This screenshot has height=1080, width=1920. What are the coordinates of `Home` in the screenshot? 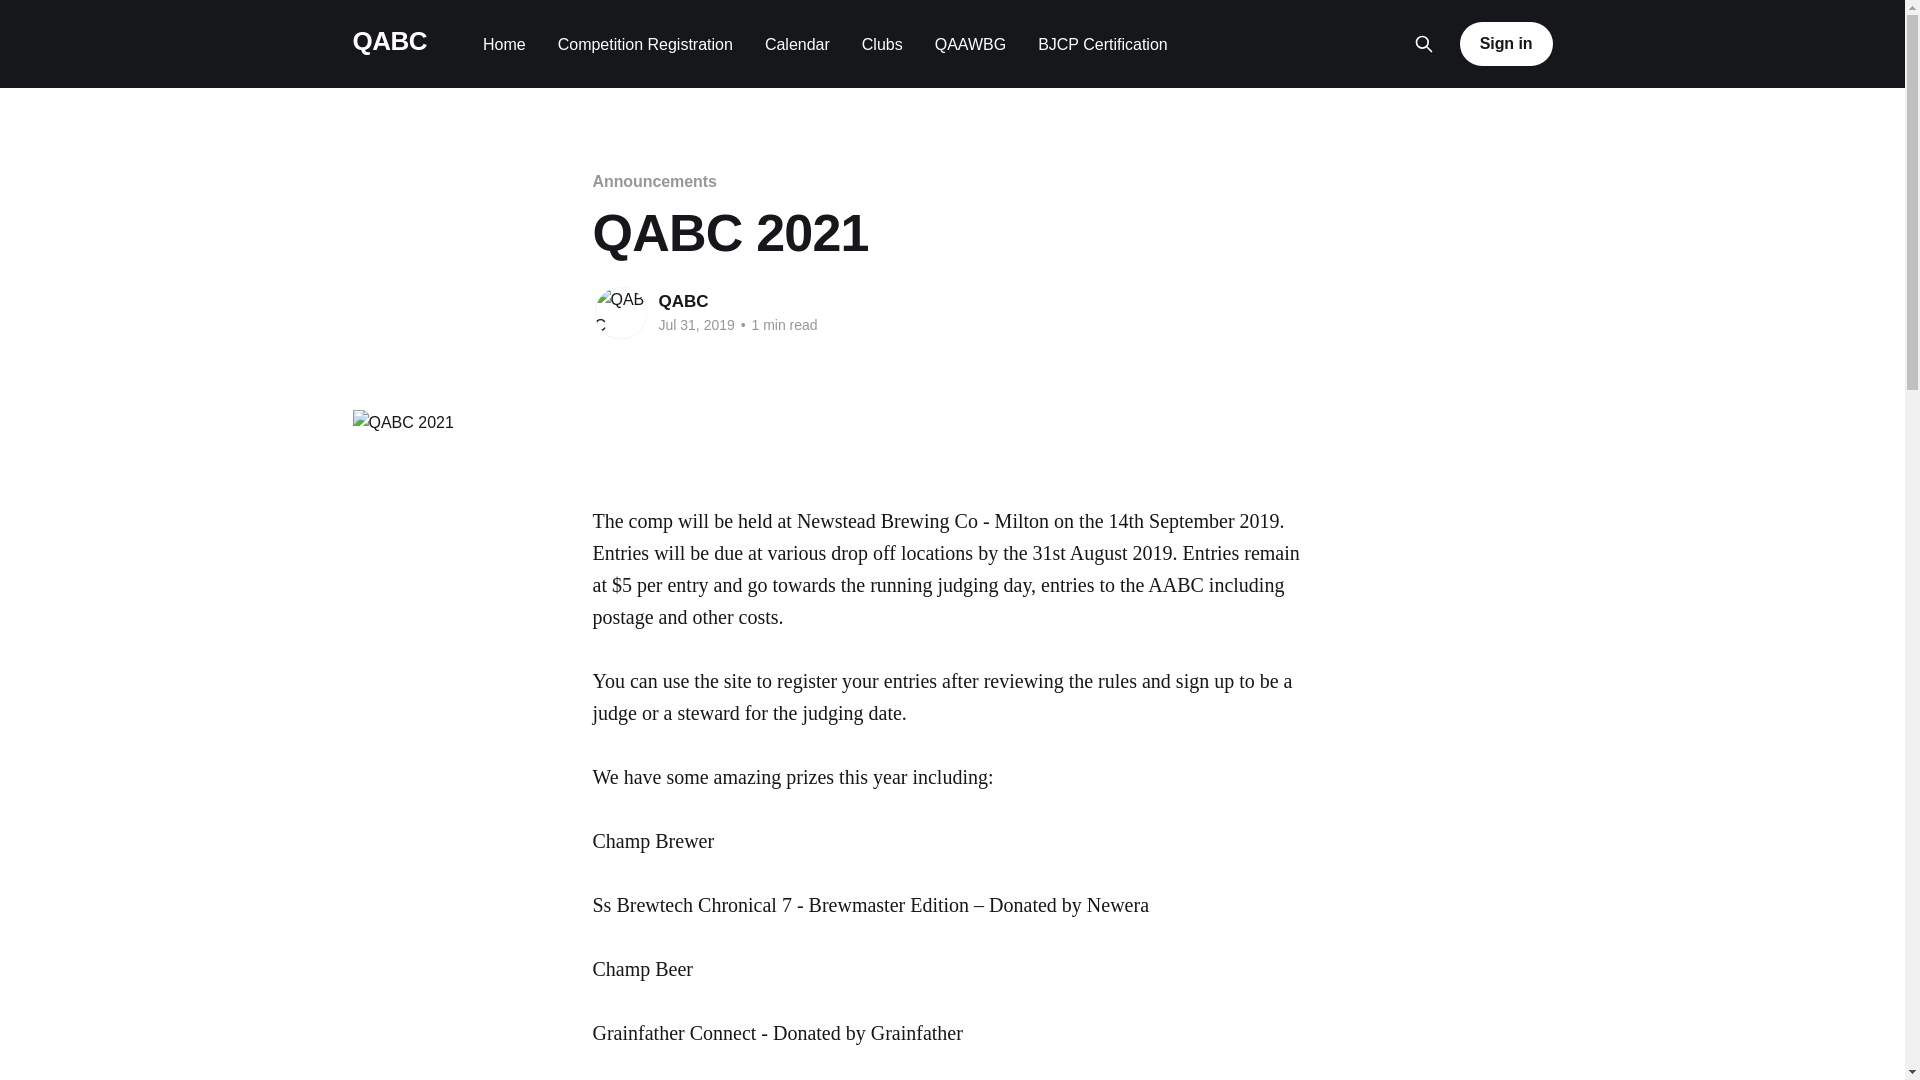 It's located at (504, 44).